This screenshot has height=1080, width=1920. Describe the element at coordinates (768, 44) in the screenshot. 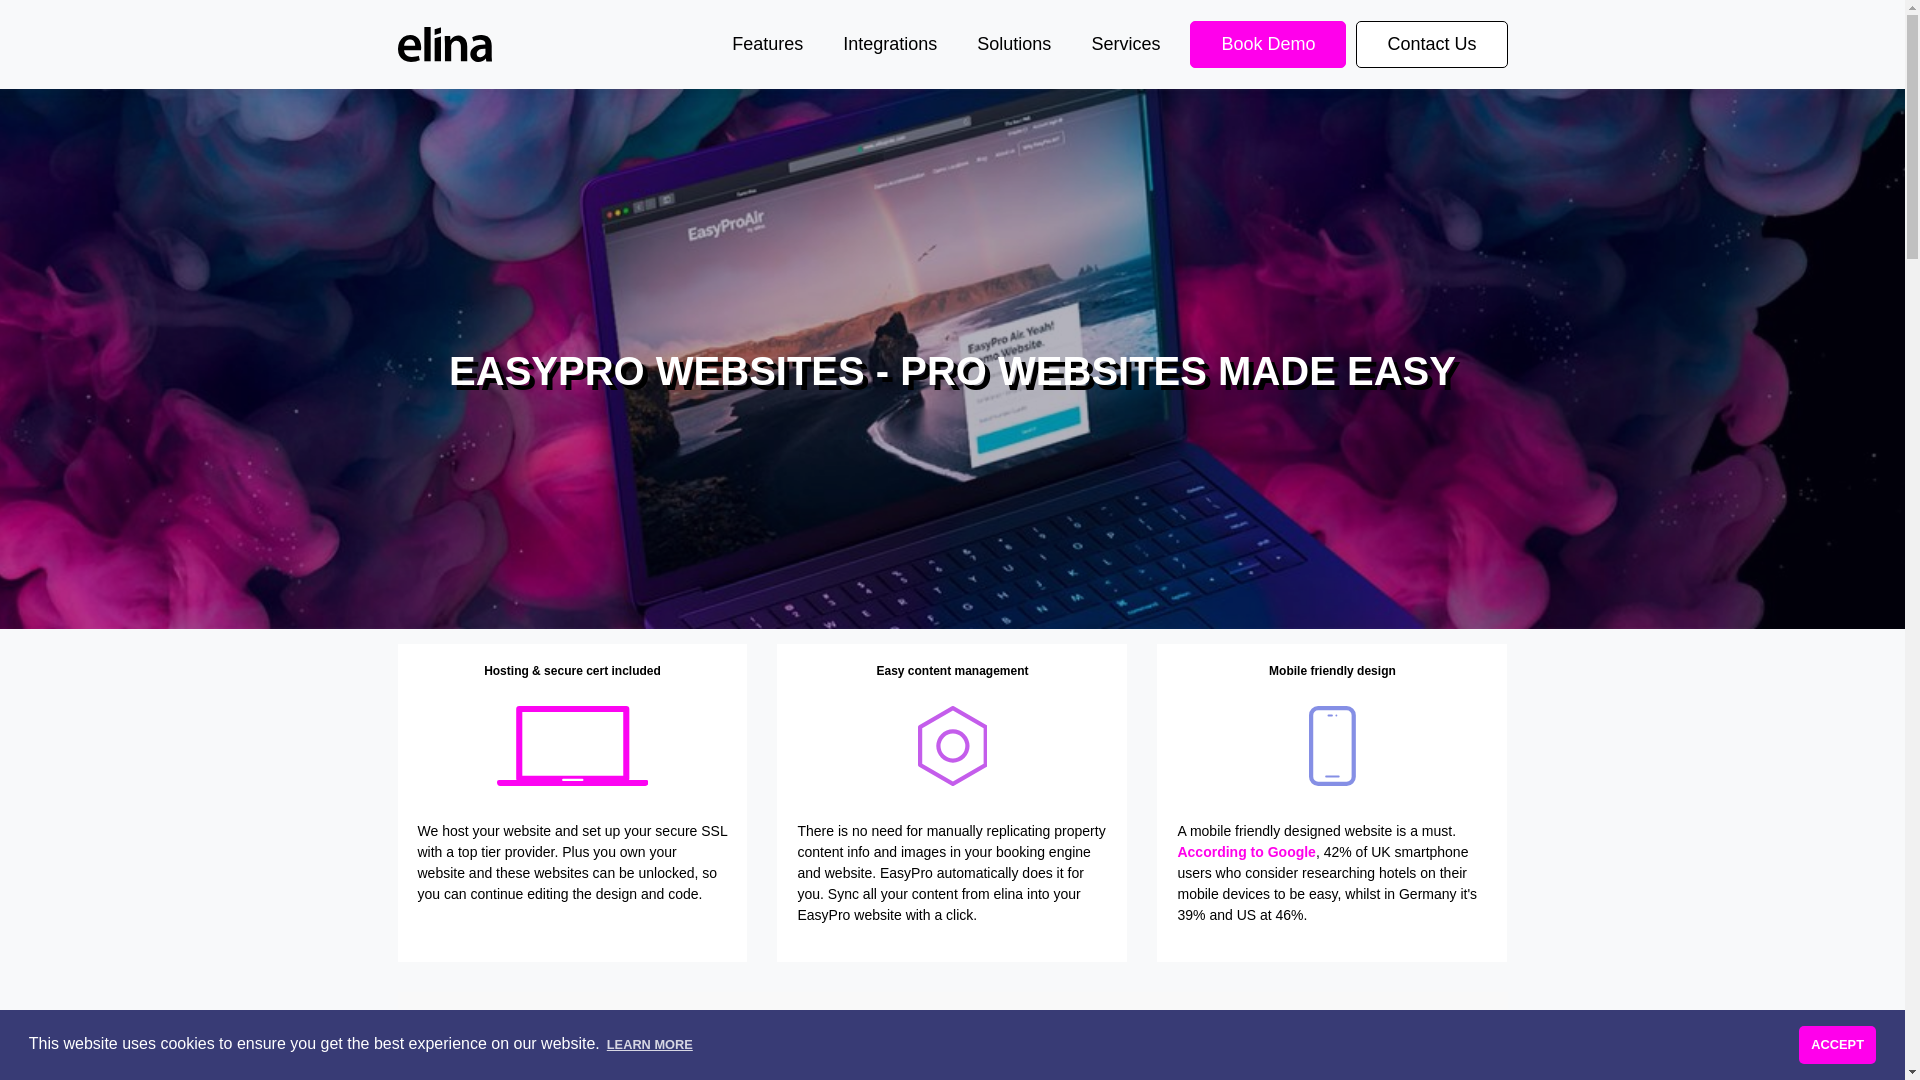

I see `Features` at that location.